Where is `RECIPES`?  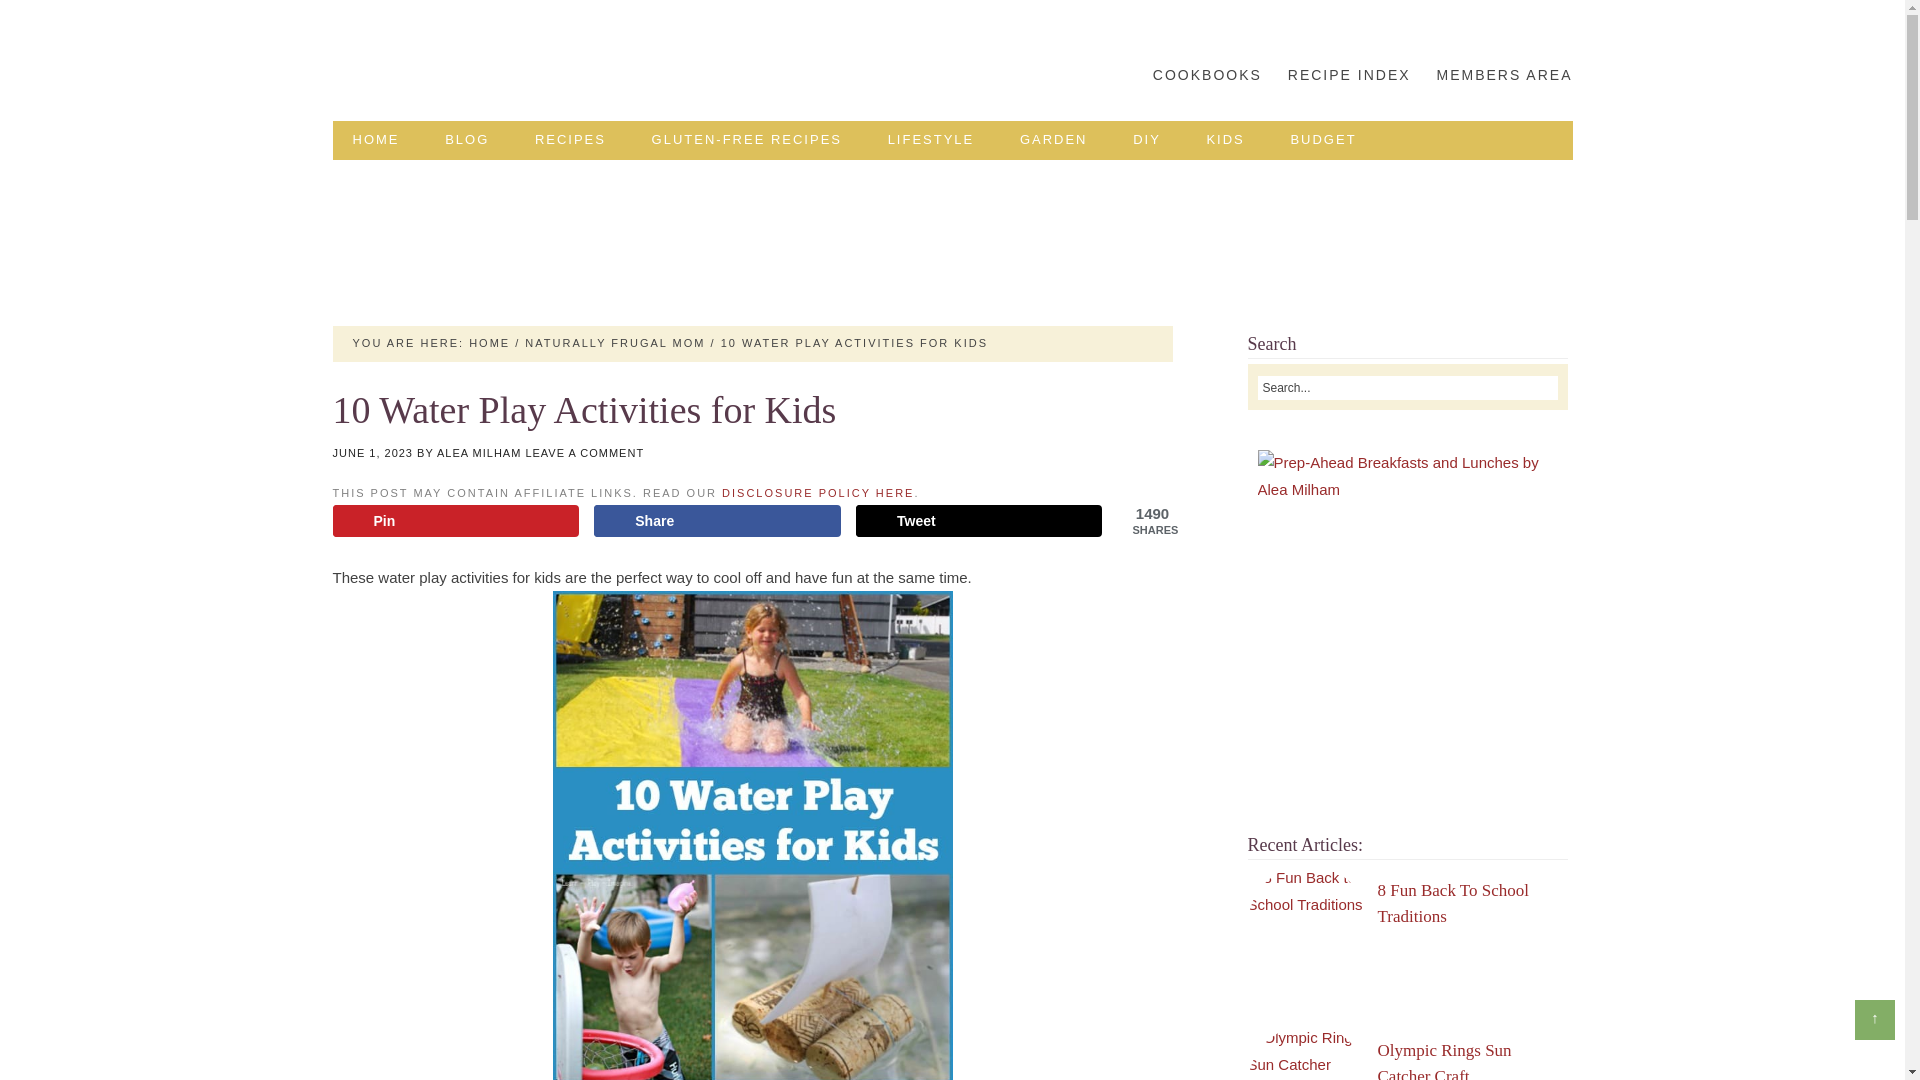 RECIPES is located at coordinates (570, 140).